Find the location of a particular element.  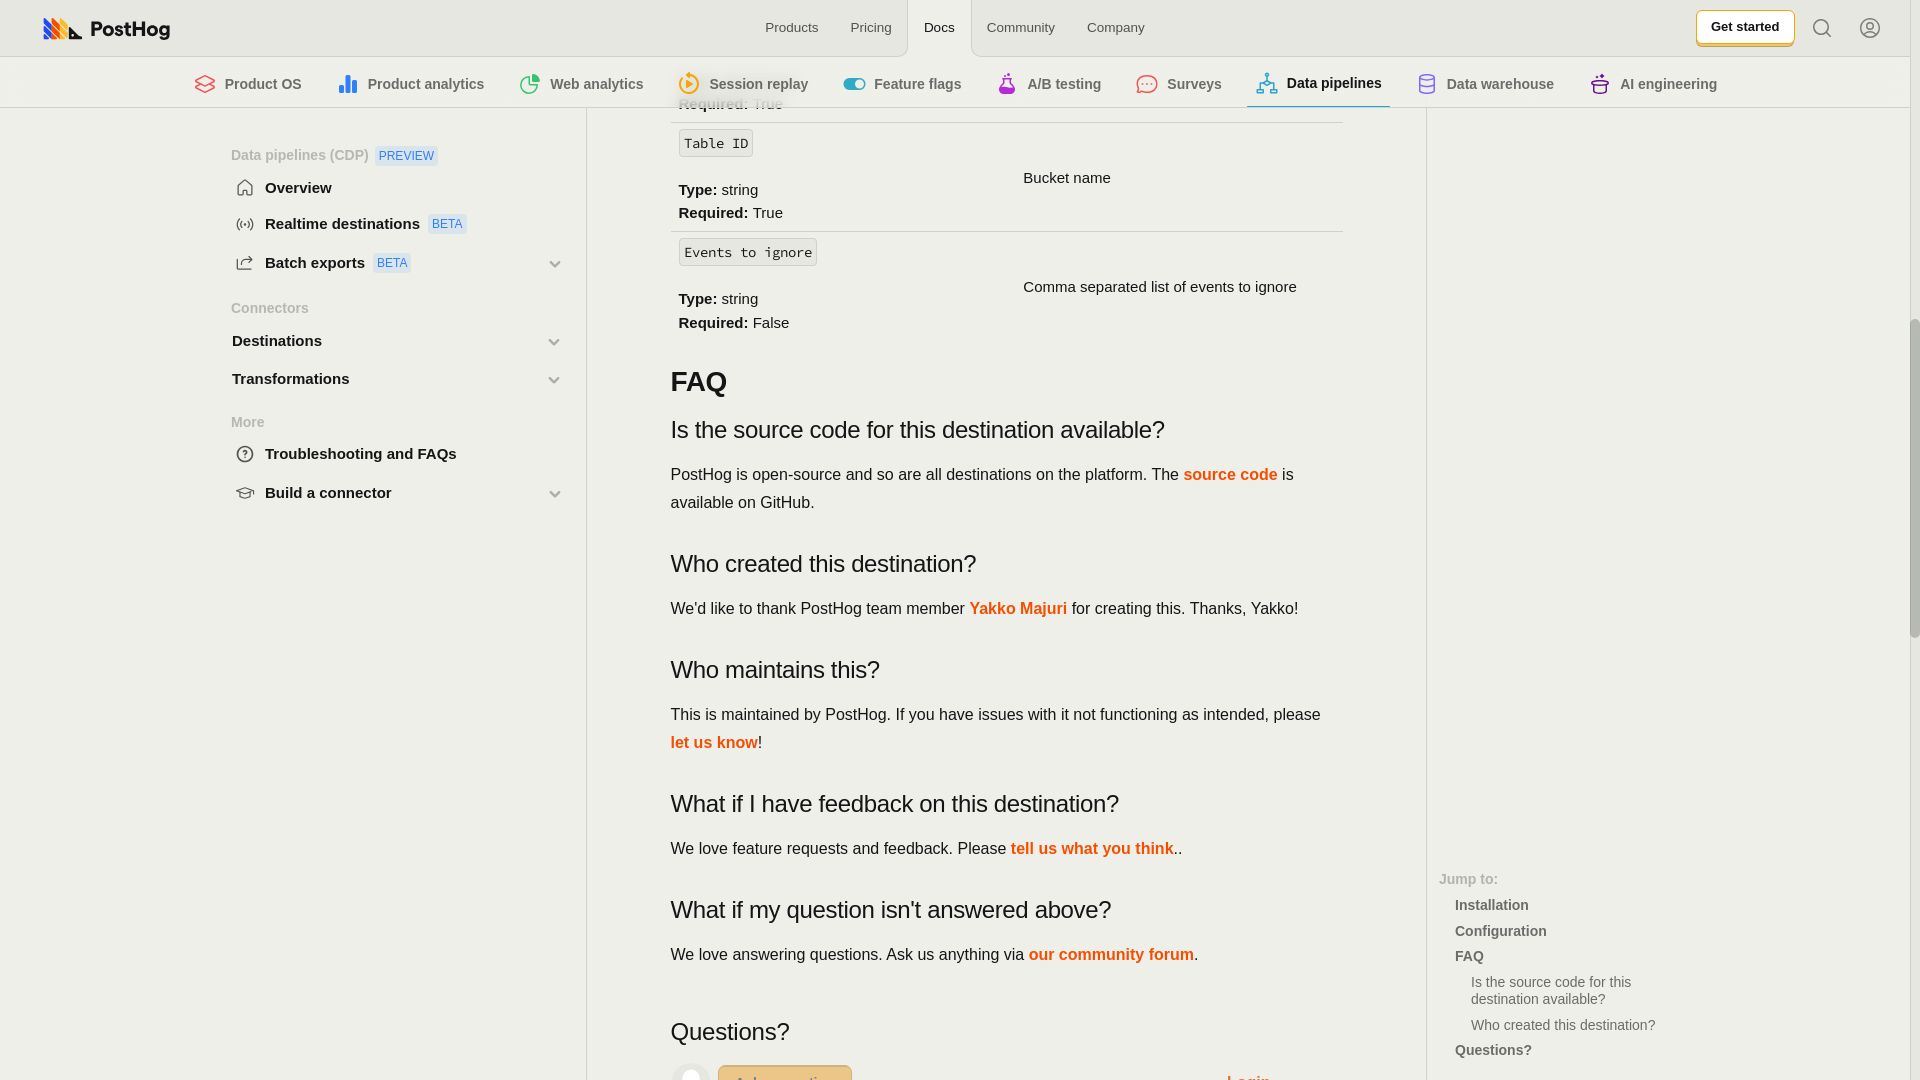

FAQ is located at coordinates (1006, 380).